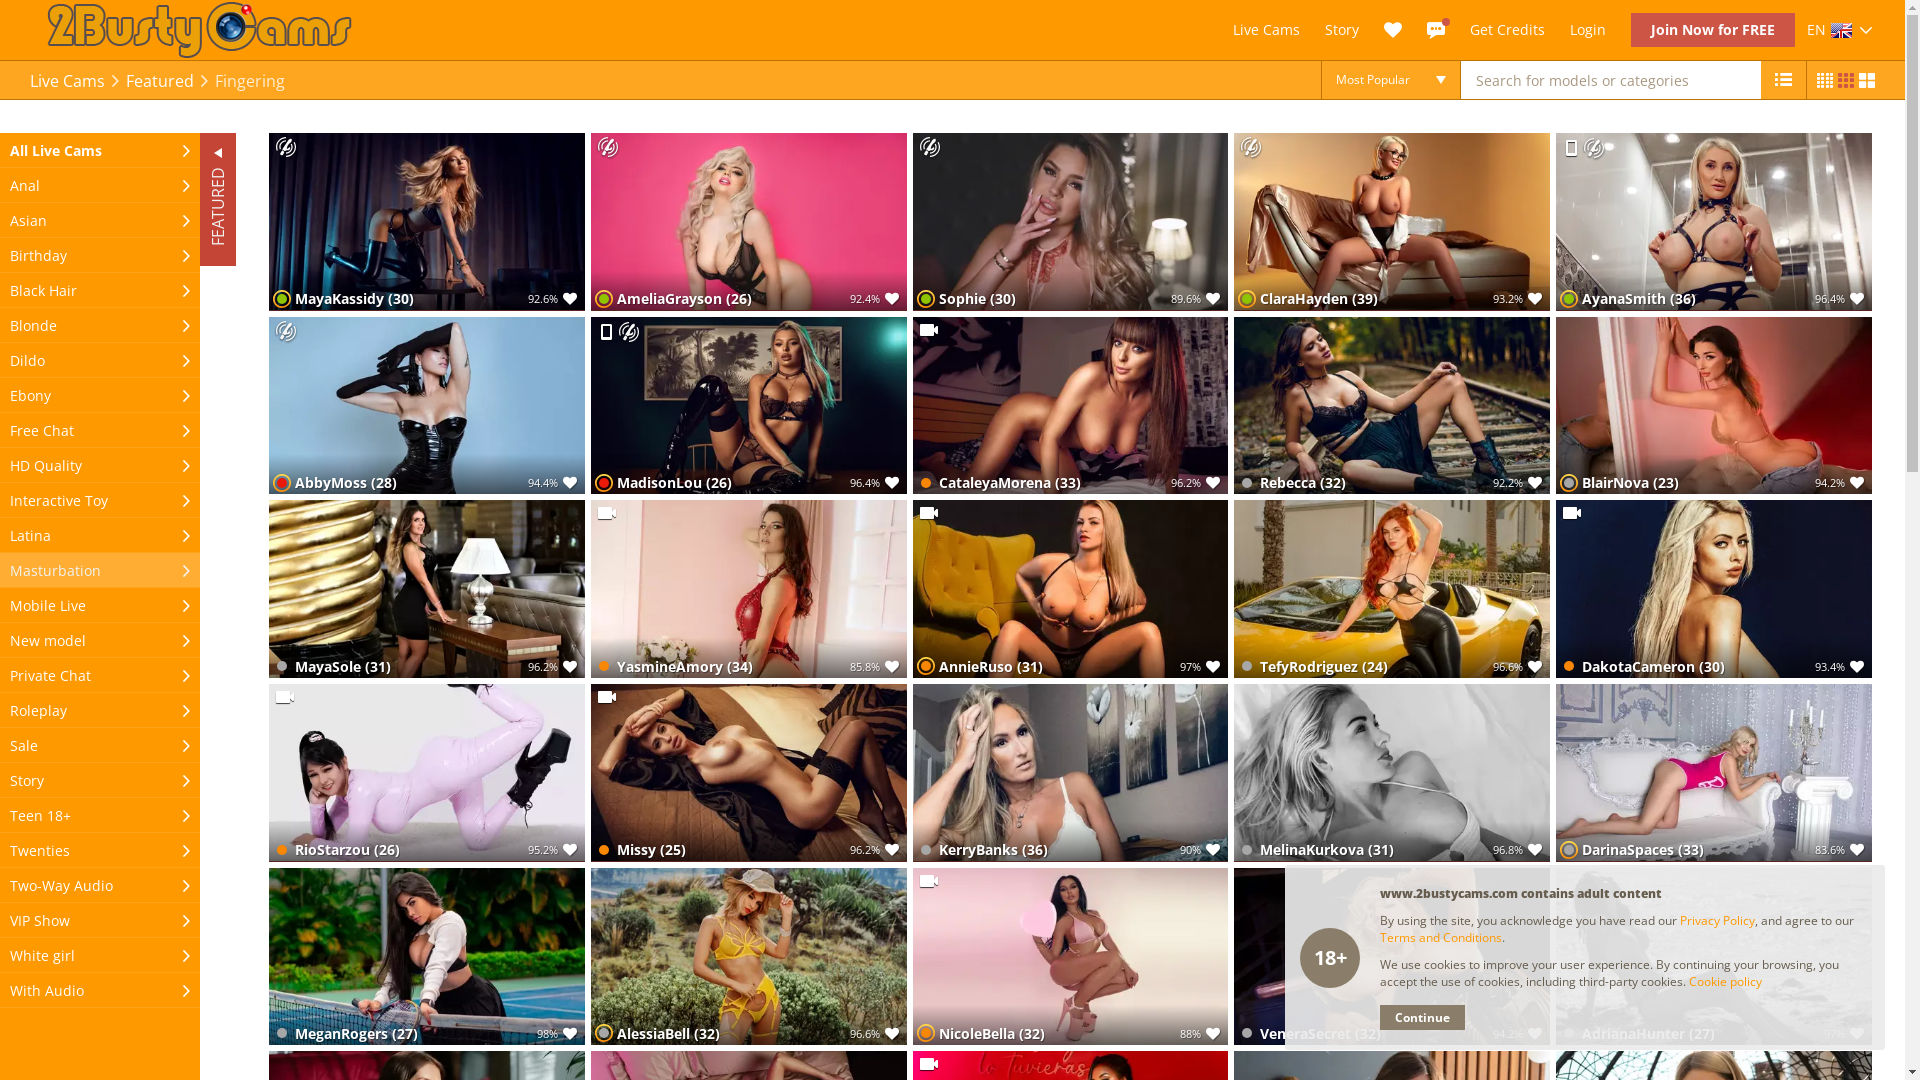  What do you see at coordinates (1714, 406) in the screenshot?
I see `BlairNova (23)
94.2%` at bounding box center [1714, 406].